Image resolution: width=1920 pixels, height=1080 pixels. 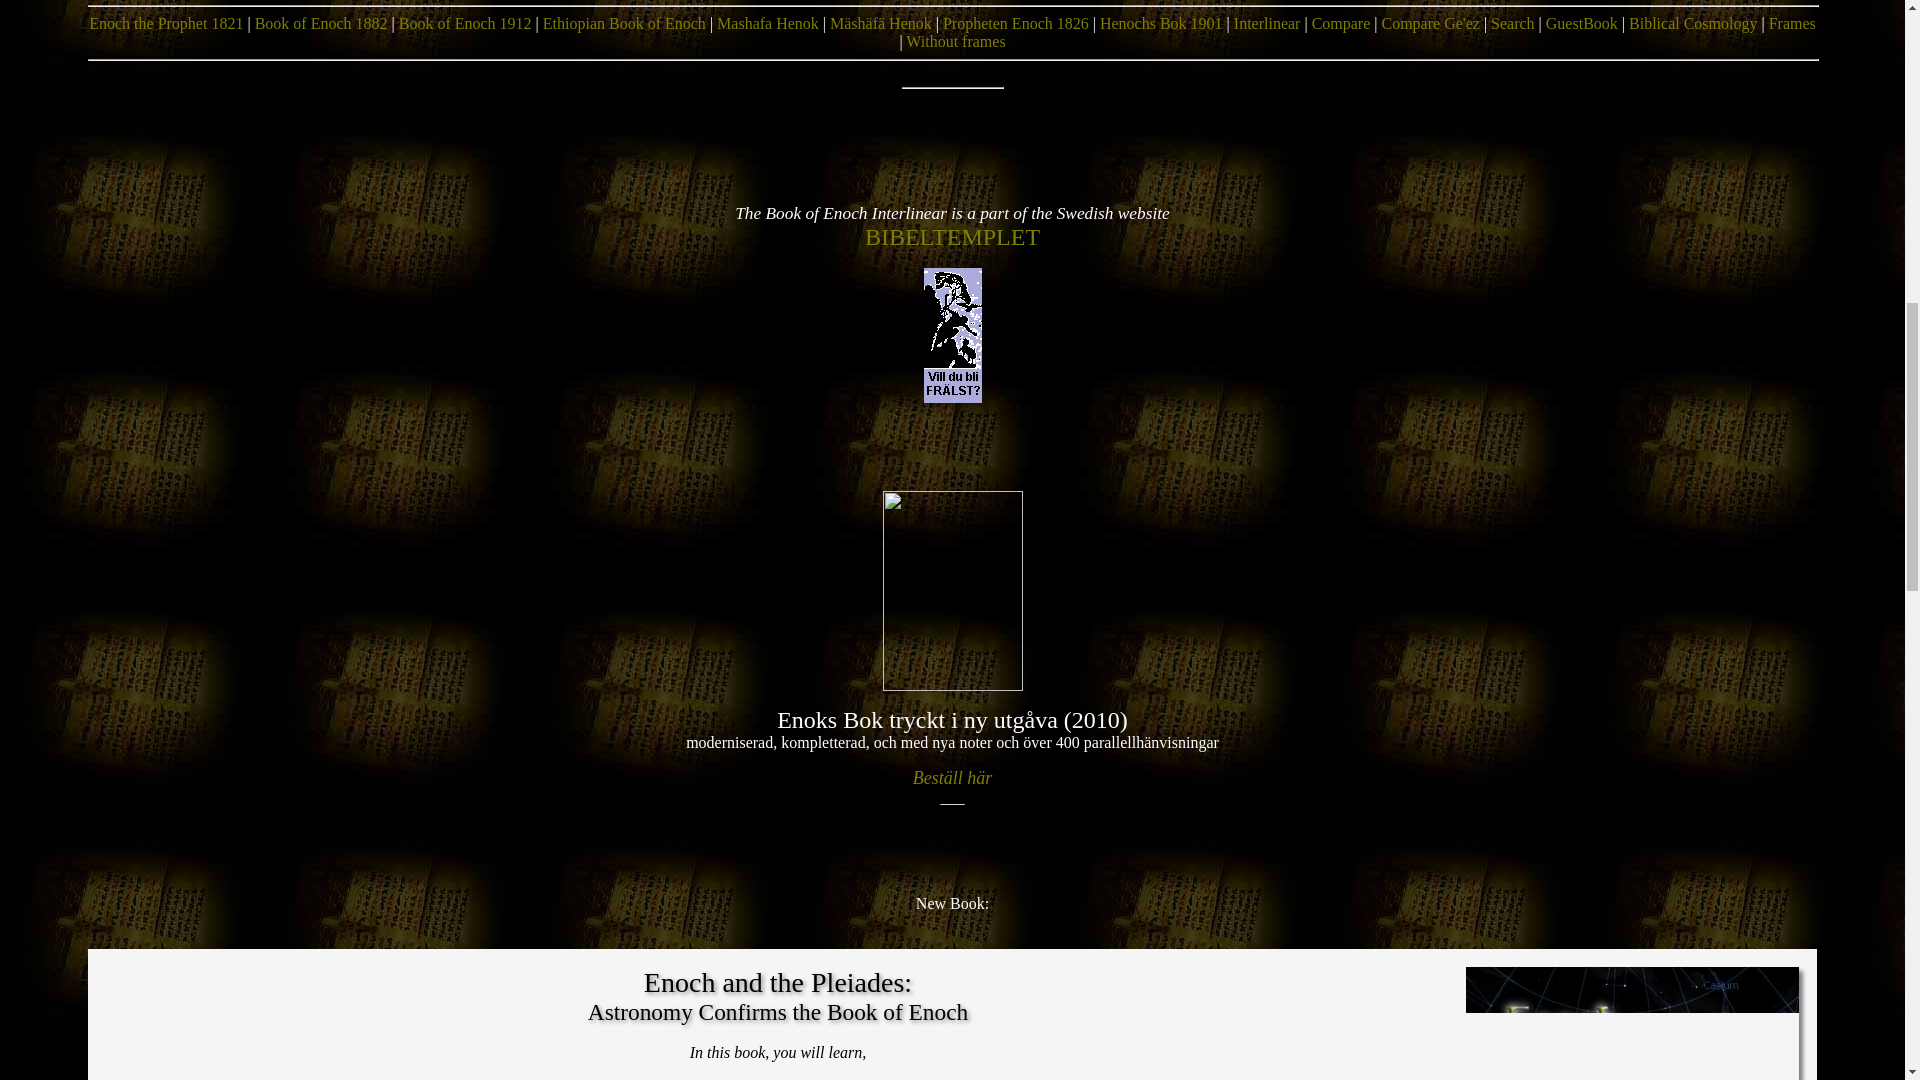 I want to click on Mashafa Henok, so click(x=768, y=24).